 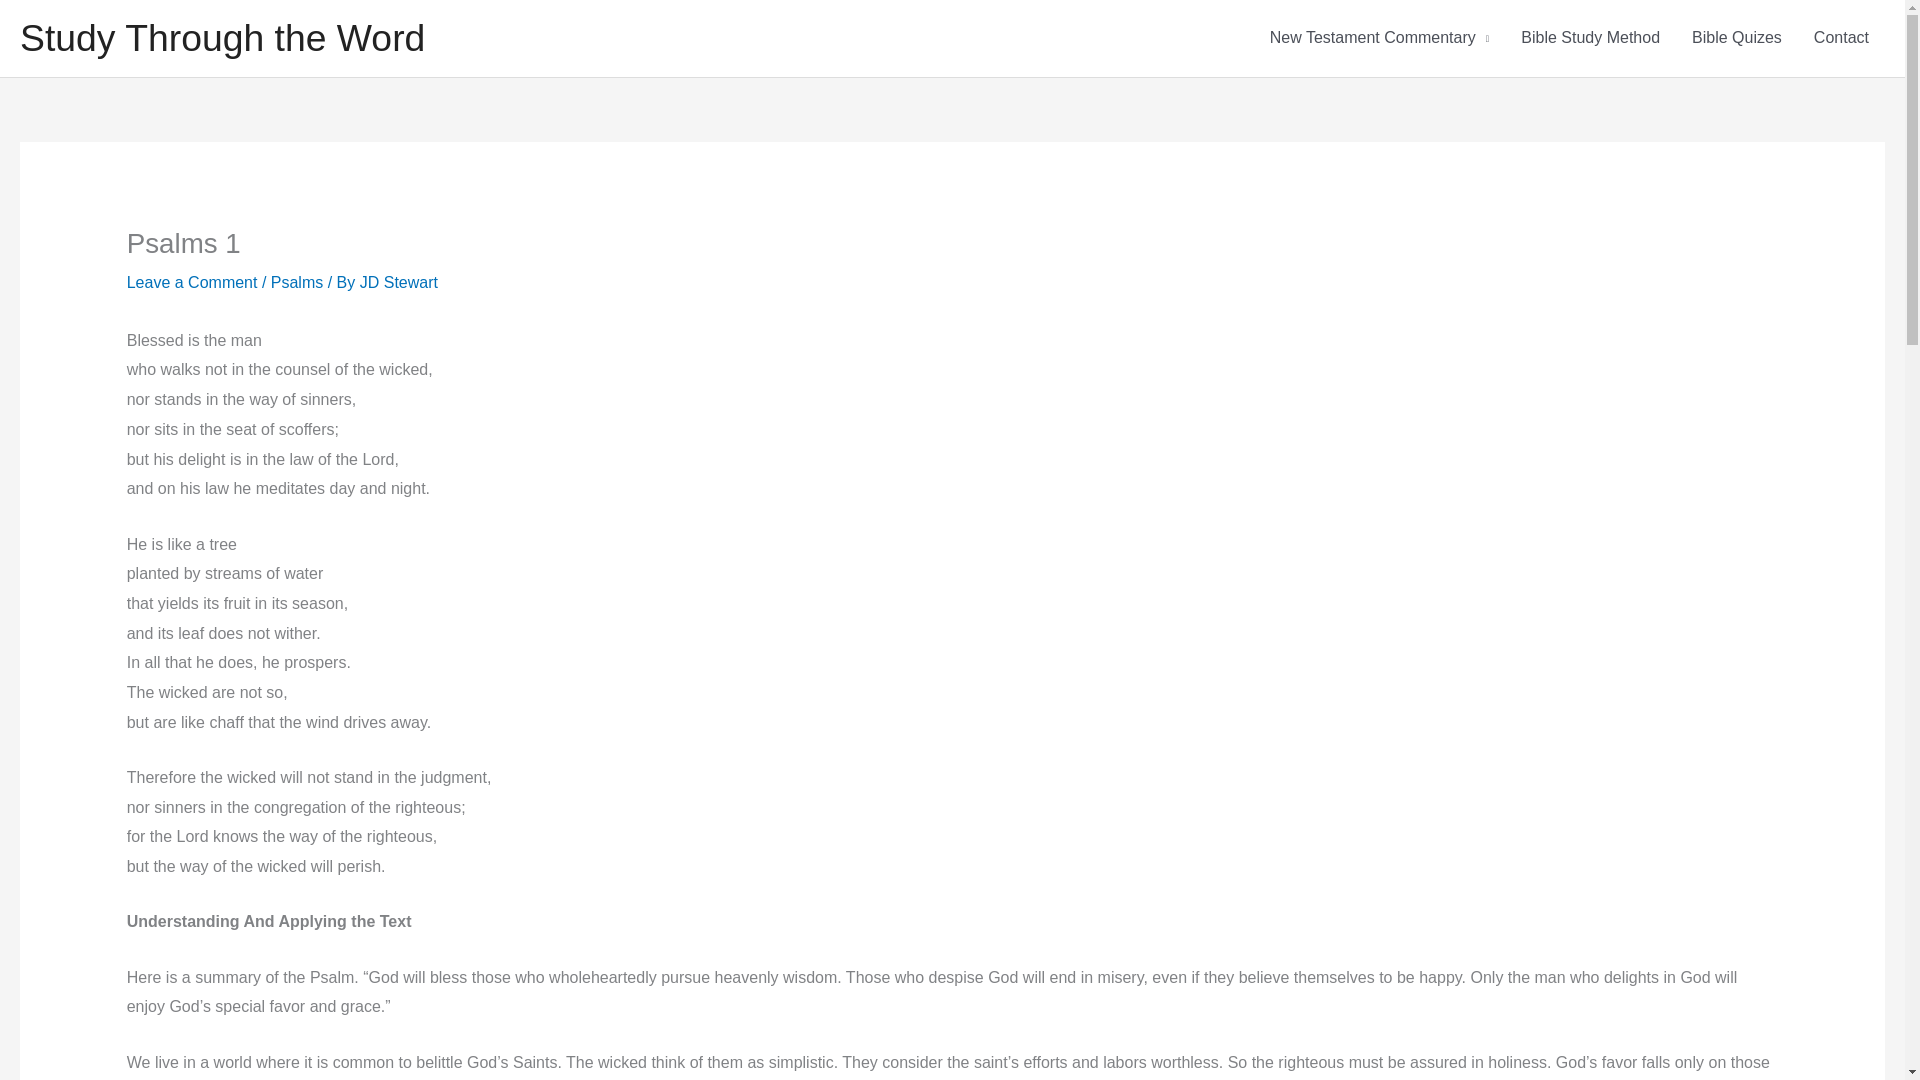 I want to click on Bible Quizes, so click(x=1736, y=38).